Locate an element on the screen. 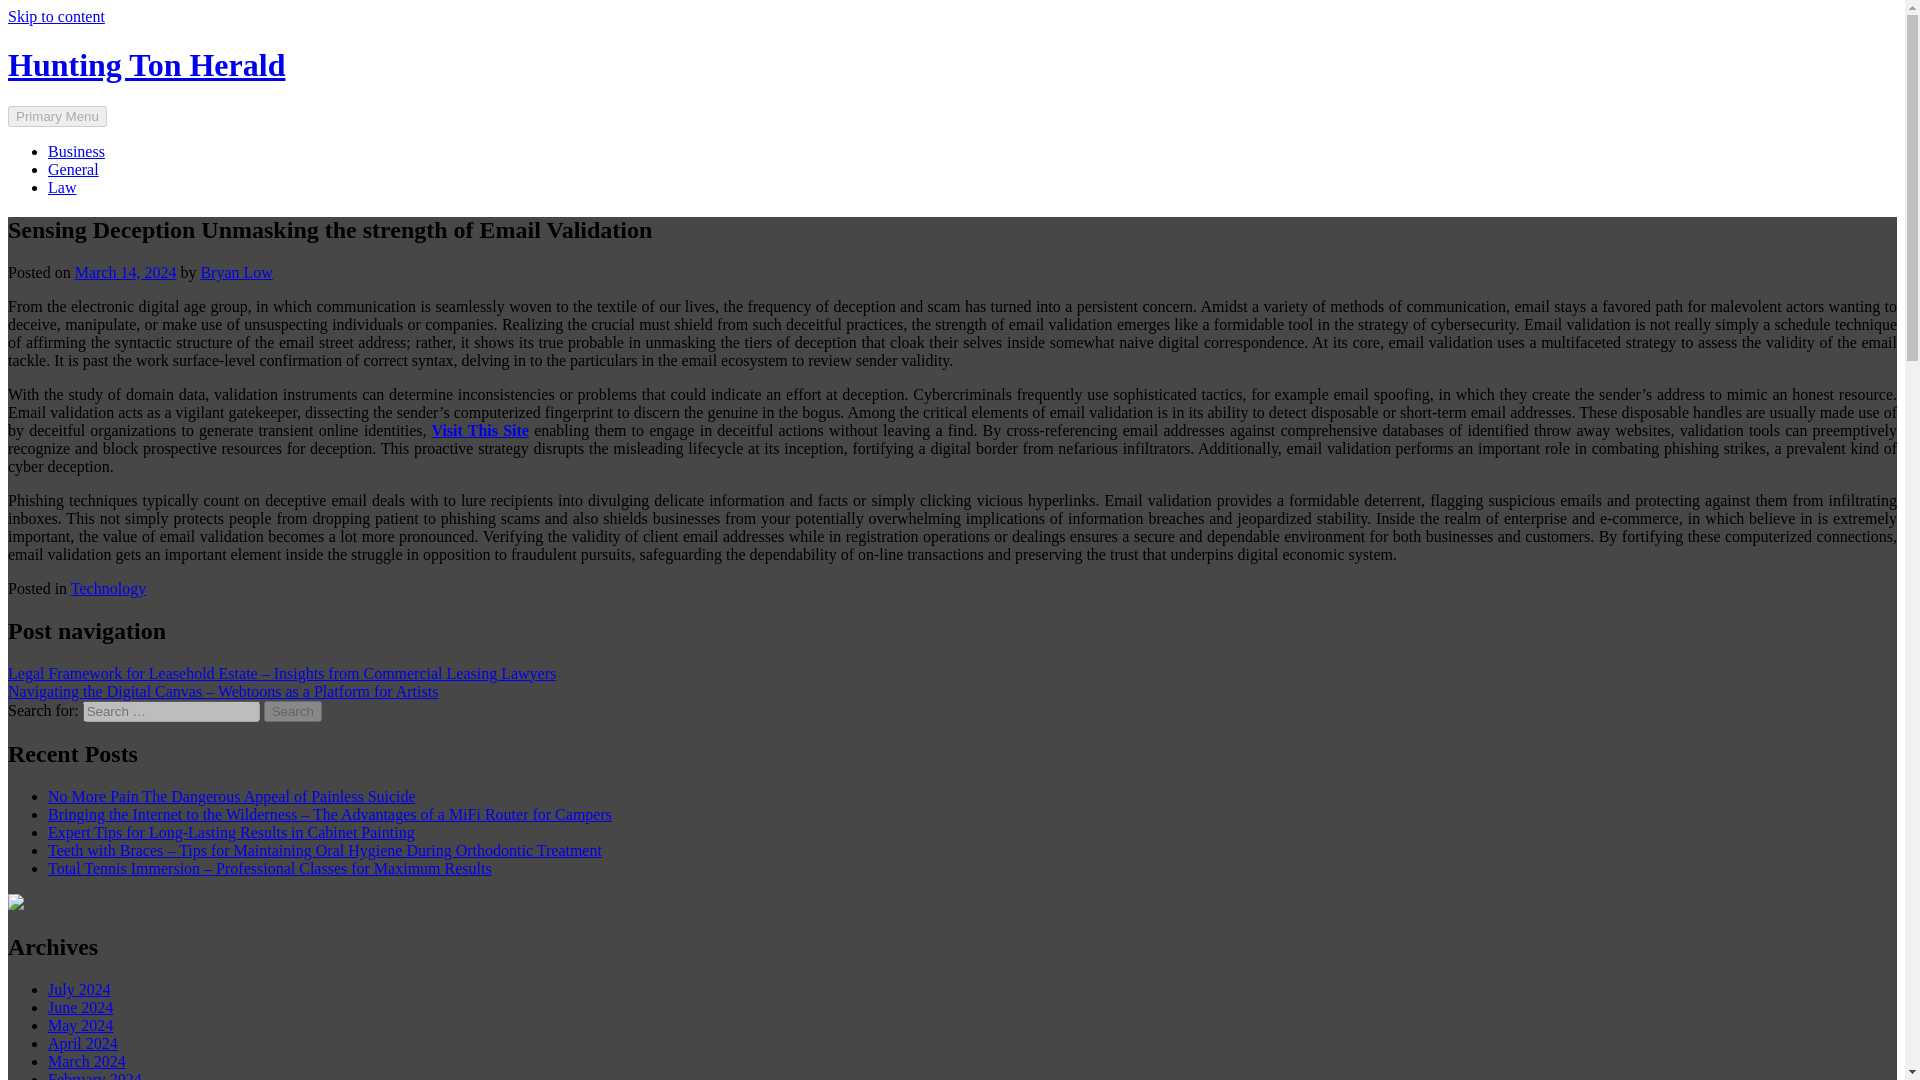 This screenshot has height=1080, width=1920. May 2024 is located at coordinates (80, 1025).